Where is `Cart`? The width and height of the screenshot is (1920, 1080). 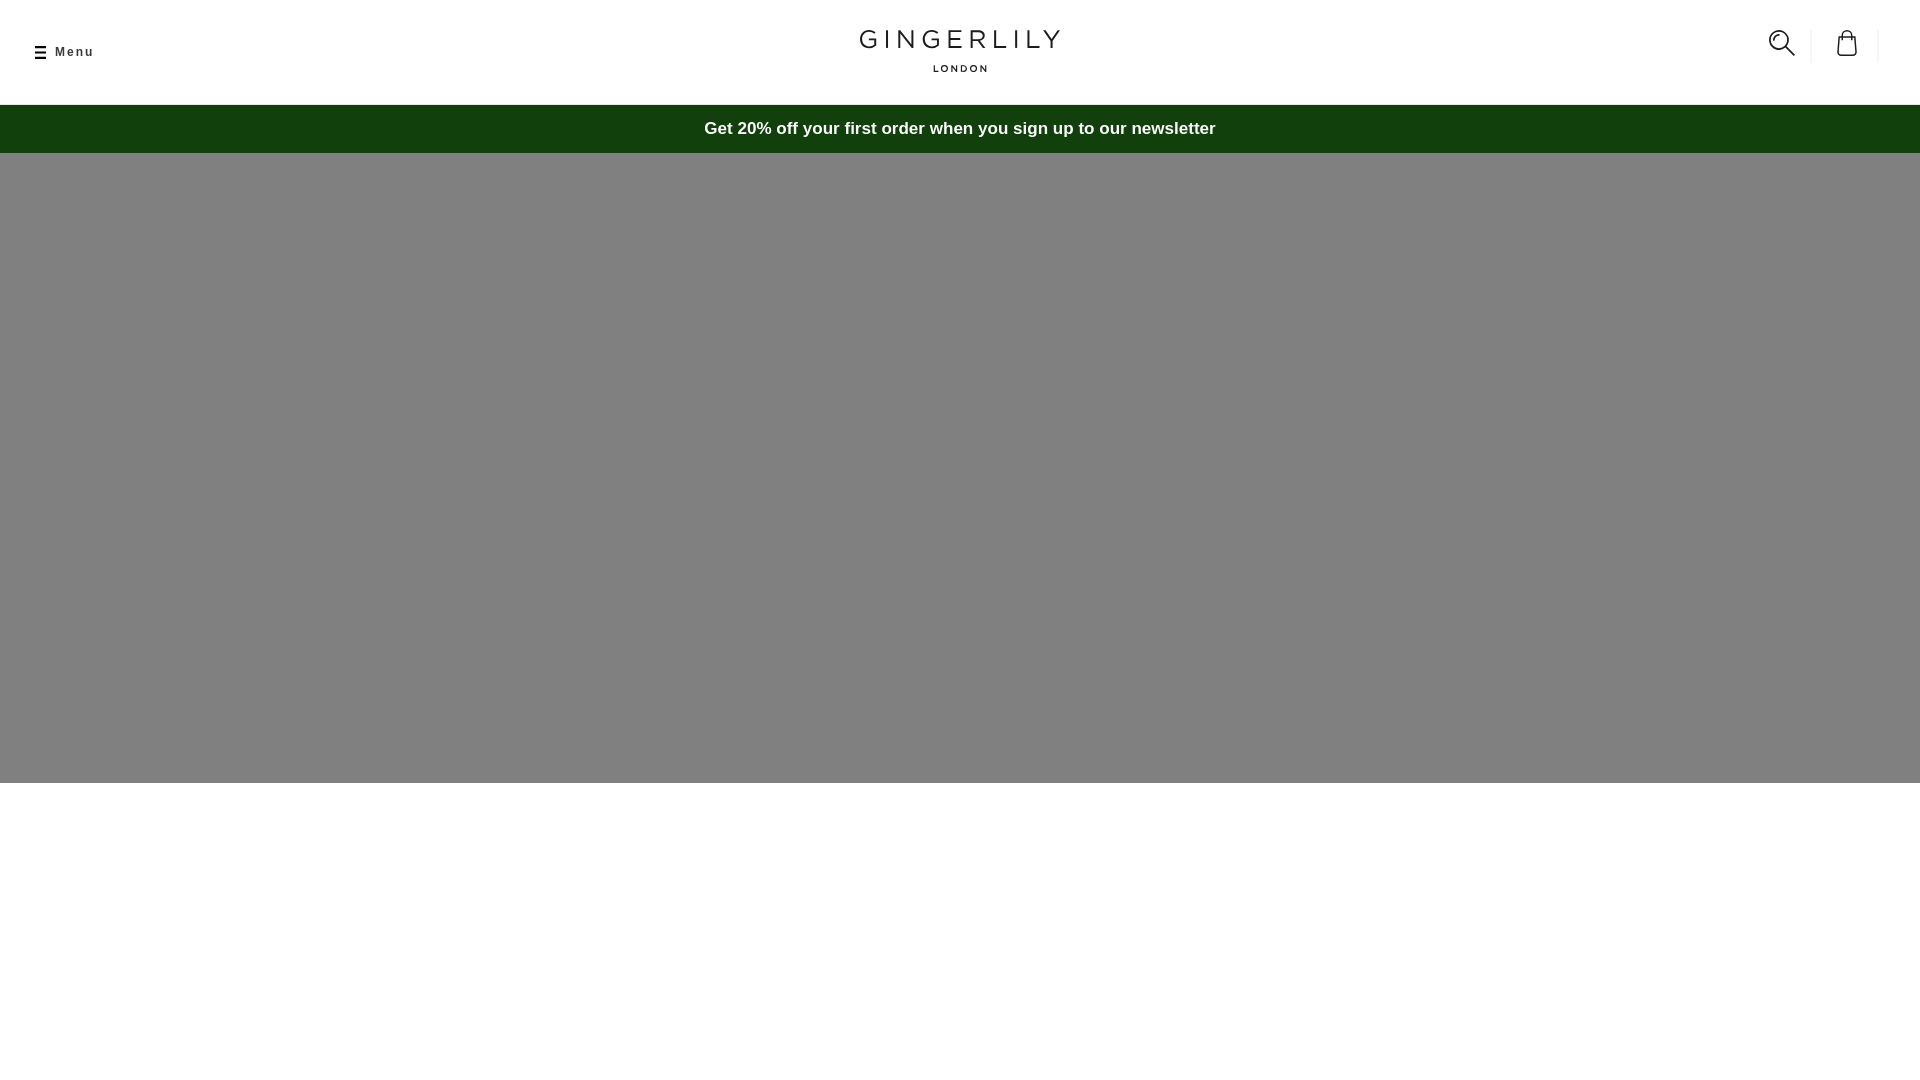 Cart is located at coordinates (1853, 46).